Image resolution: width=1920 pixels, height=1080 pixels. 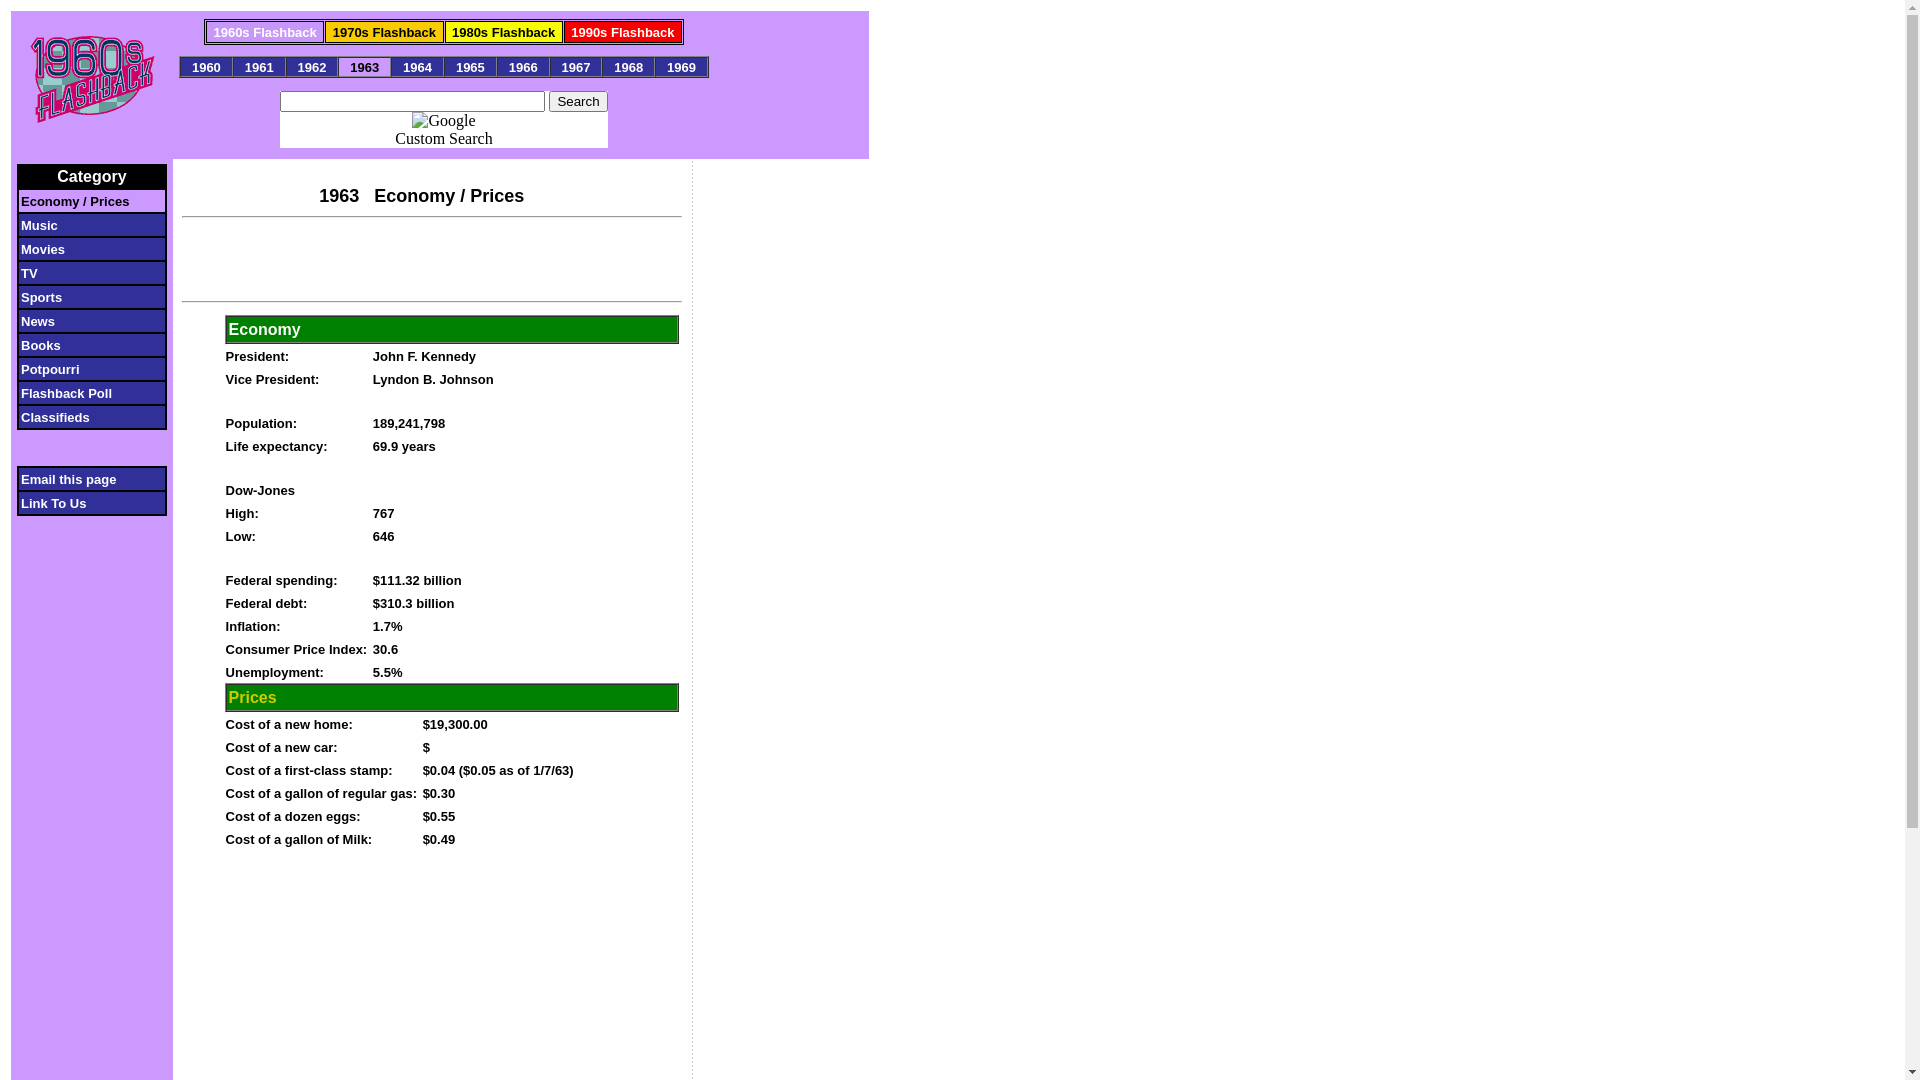 What do you see at coordinates (418, 66) in the screenshot?
I see ` 1964 ` at bounding box center [418, 66].